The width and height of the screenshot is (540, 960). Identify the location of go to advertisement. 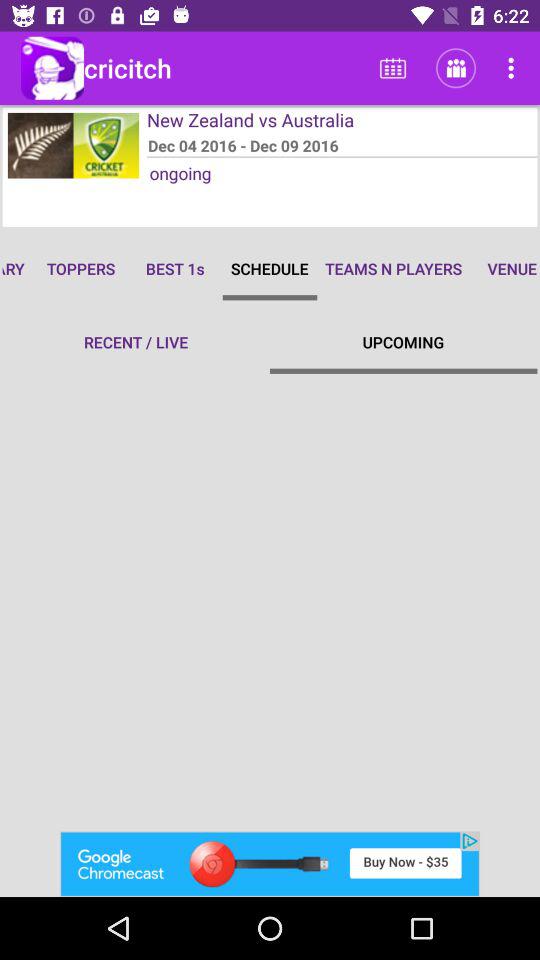
(270, 864).